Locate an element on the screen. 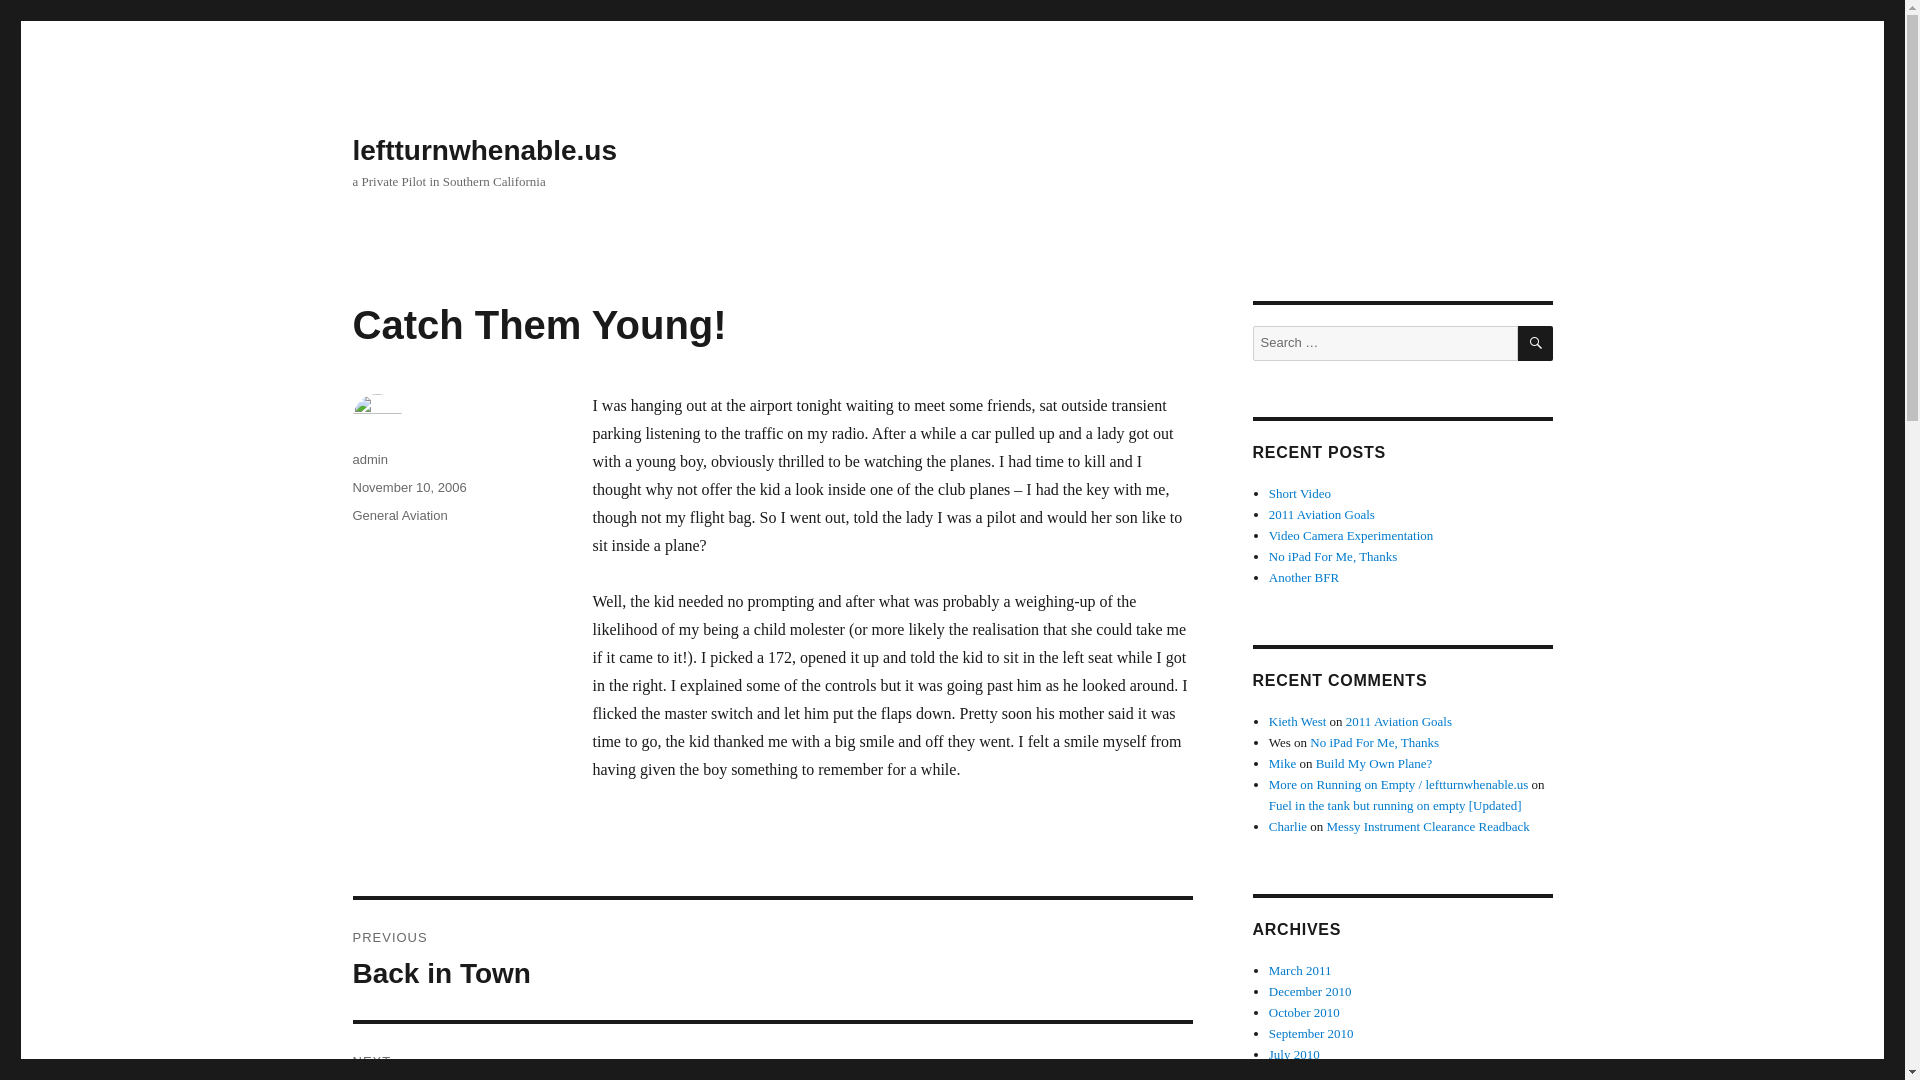  October 2010 is located at coordinates (772, 959).